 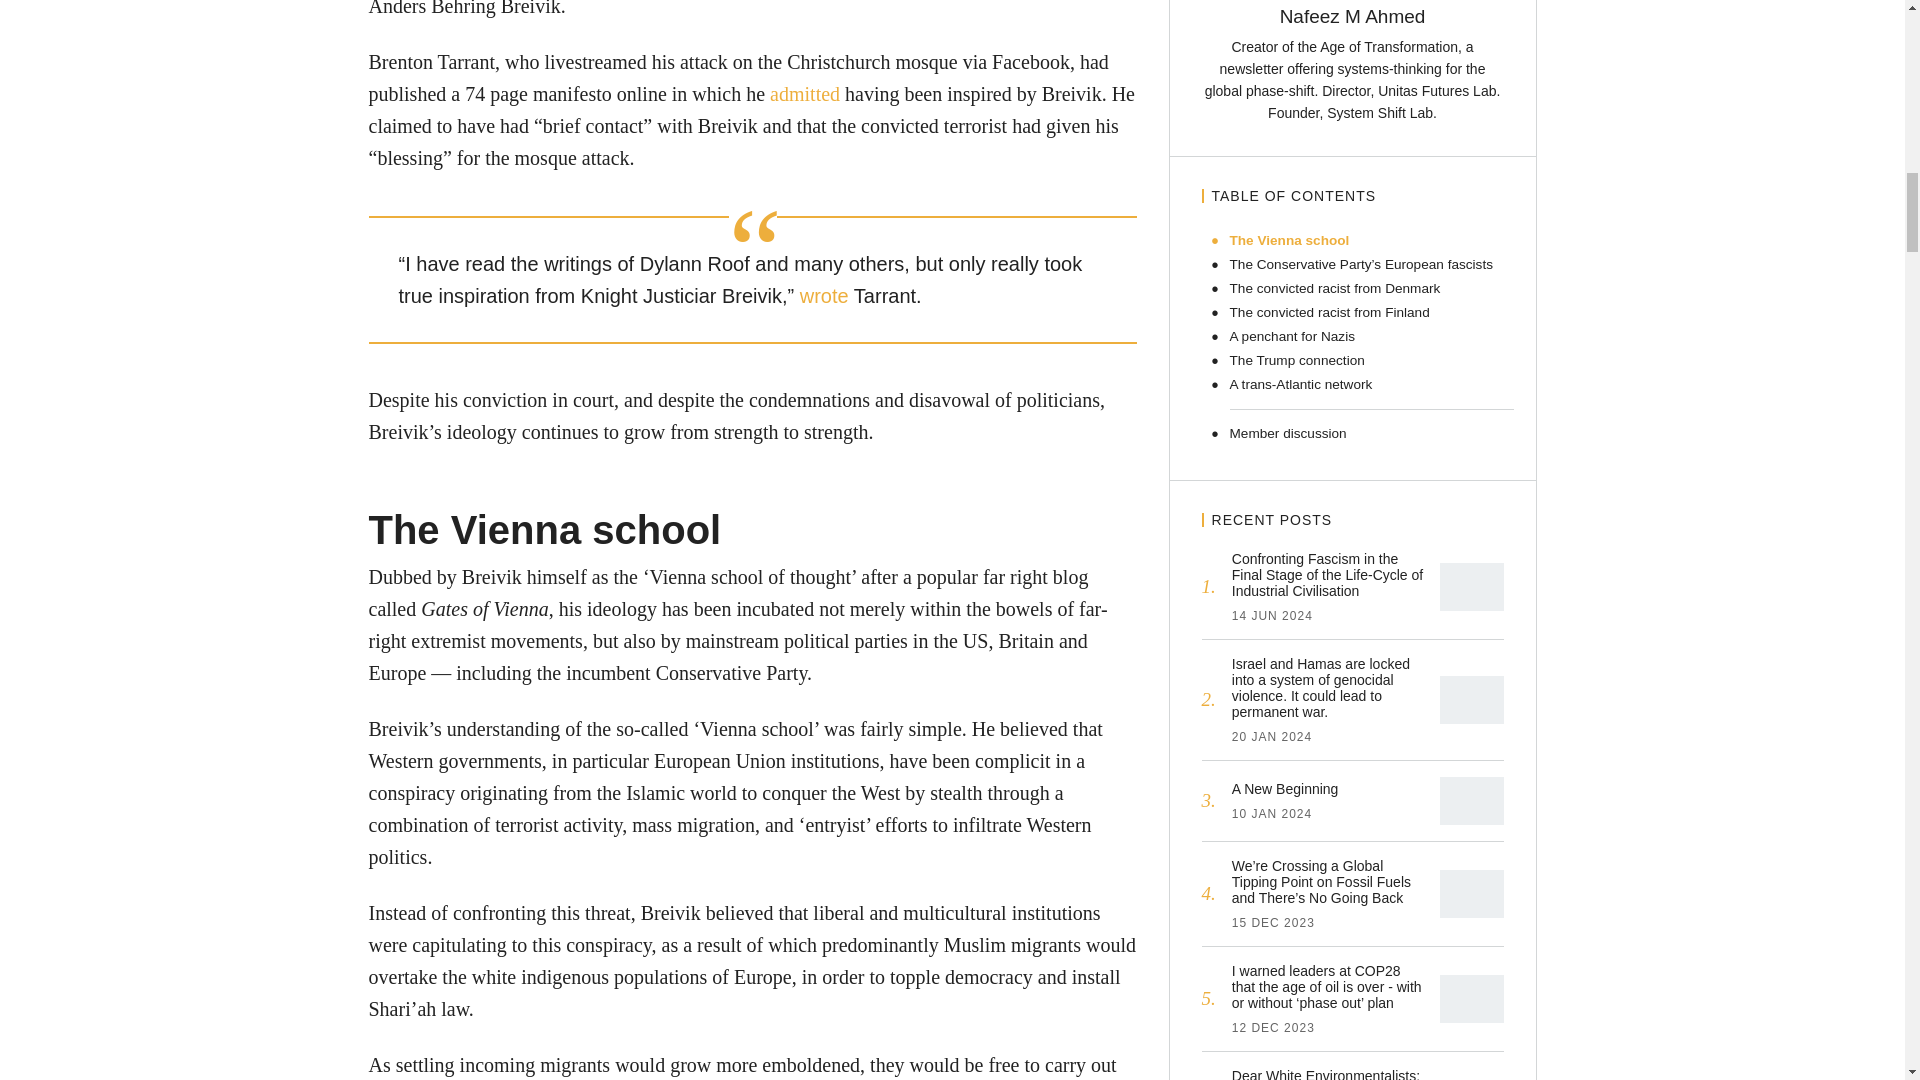 What do you see at coordinates (804, 94) in the screenshot?
I see `admitted` at bounding box center [804, 94].